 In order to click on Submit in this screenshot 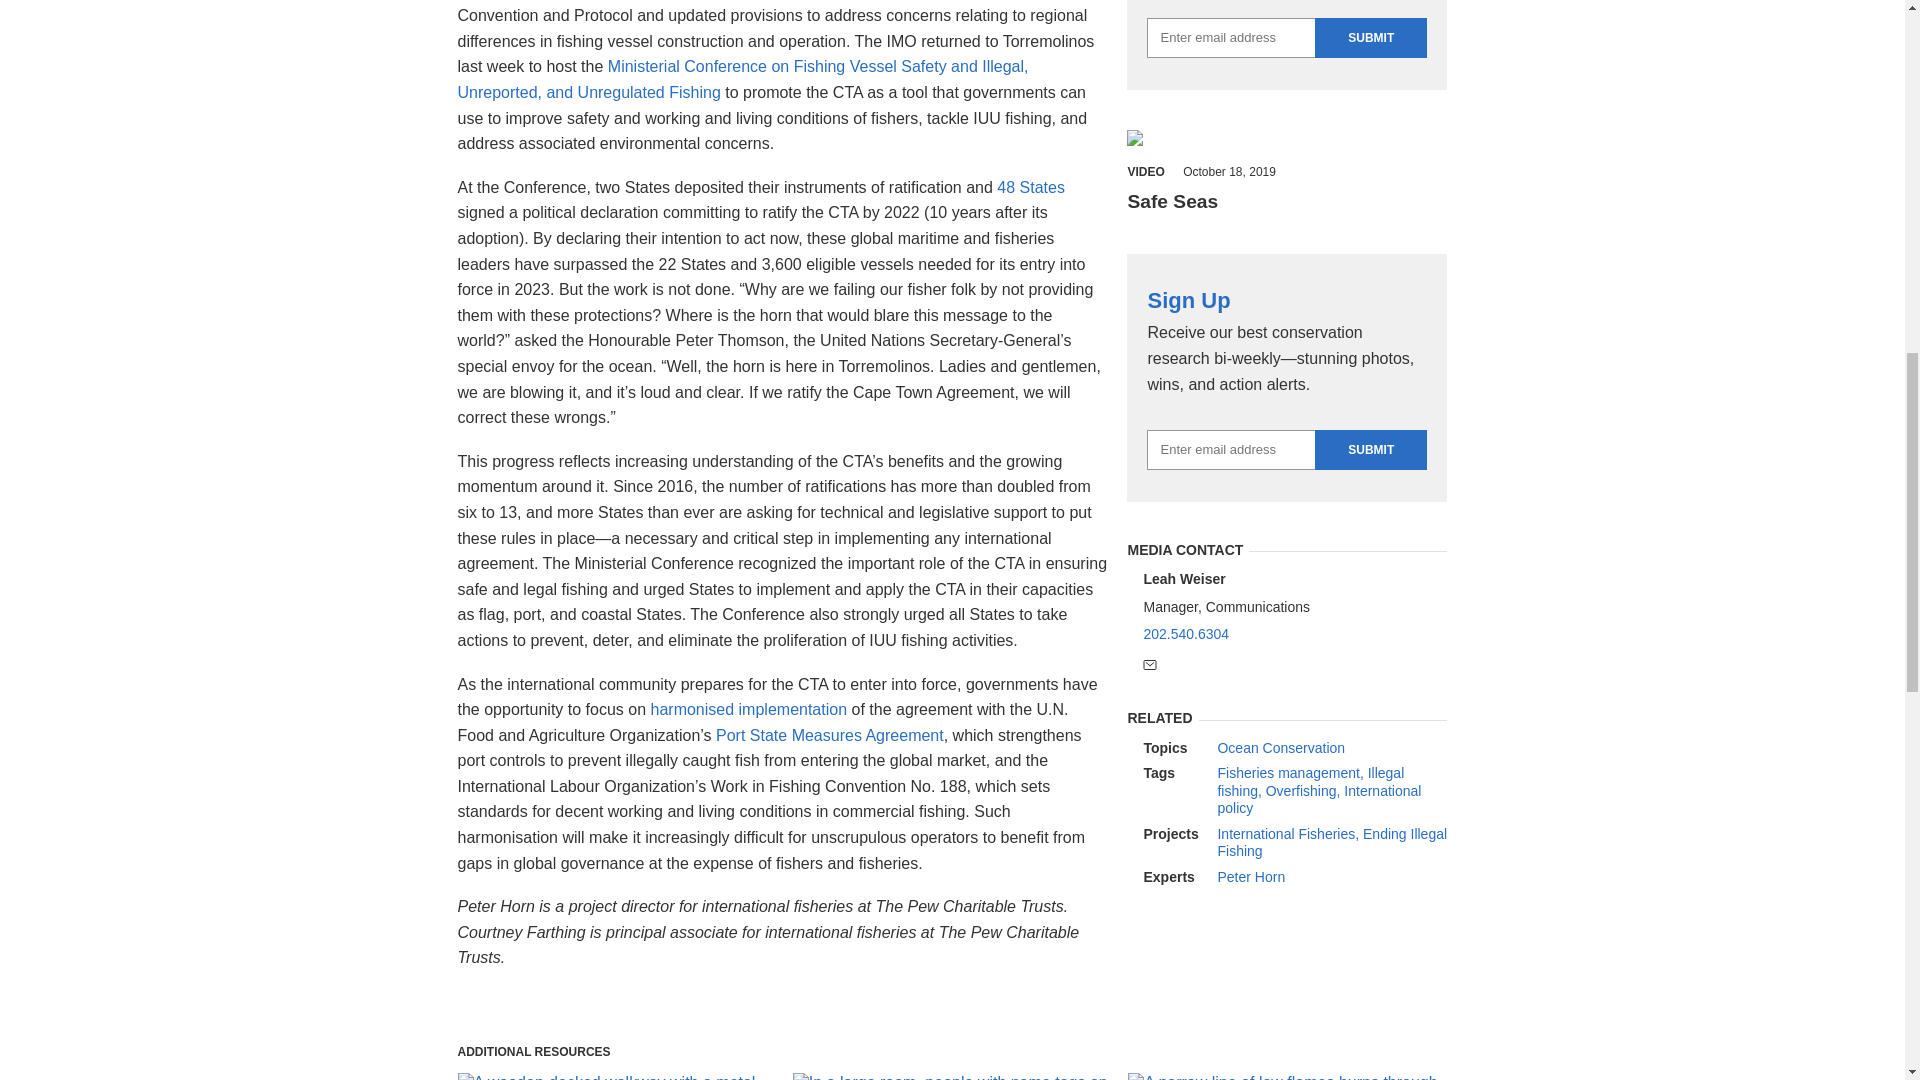, I will do `click(1370, 38)`.